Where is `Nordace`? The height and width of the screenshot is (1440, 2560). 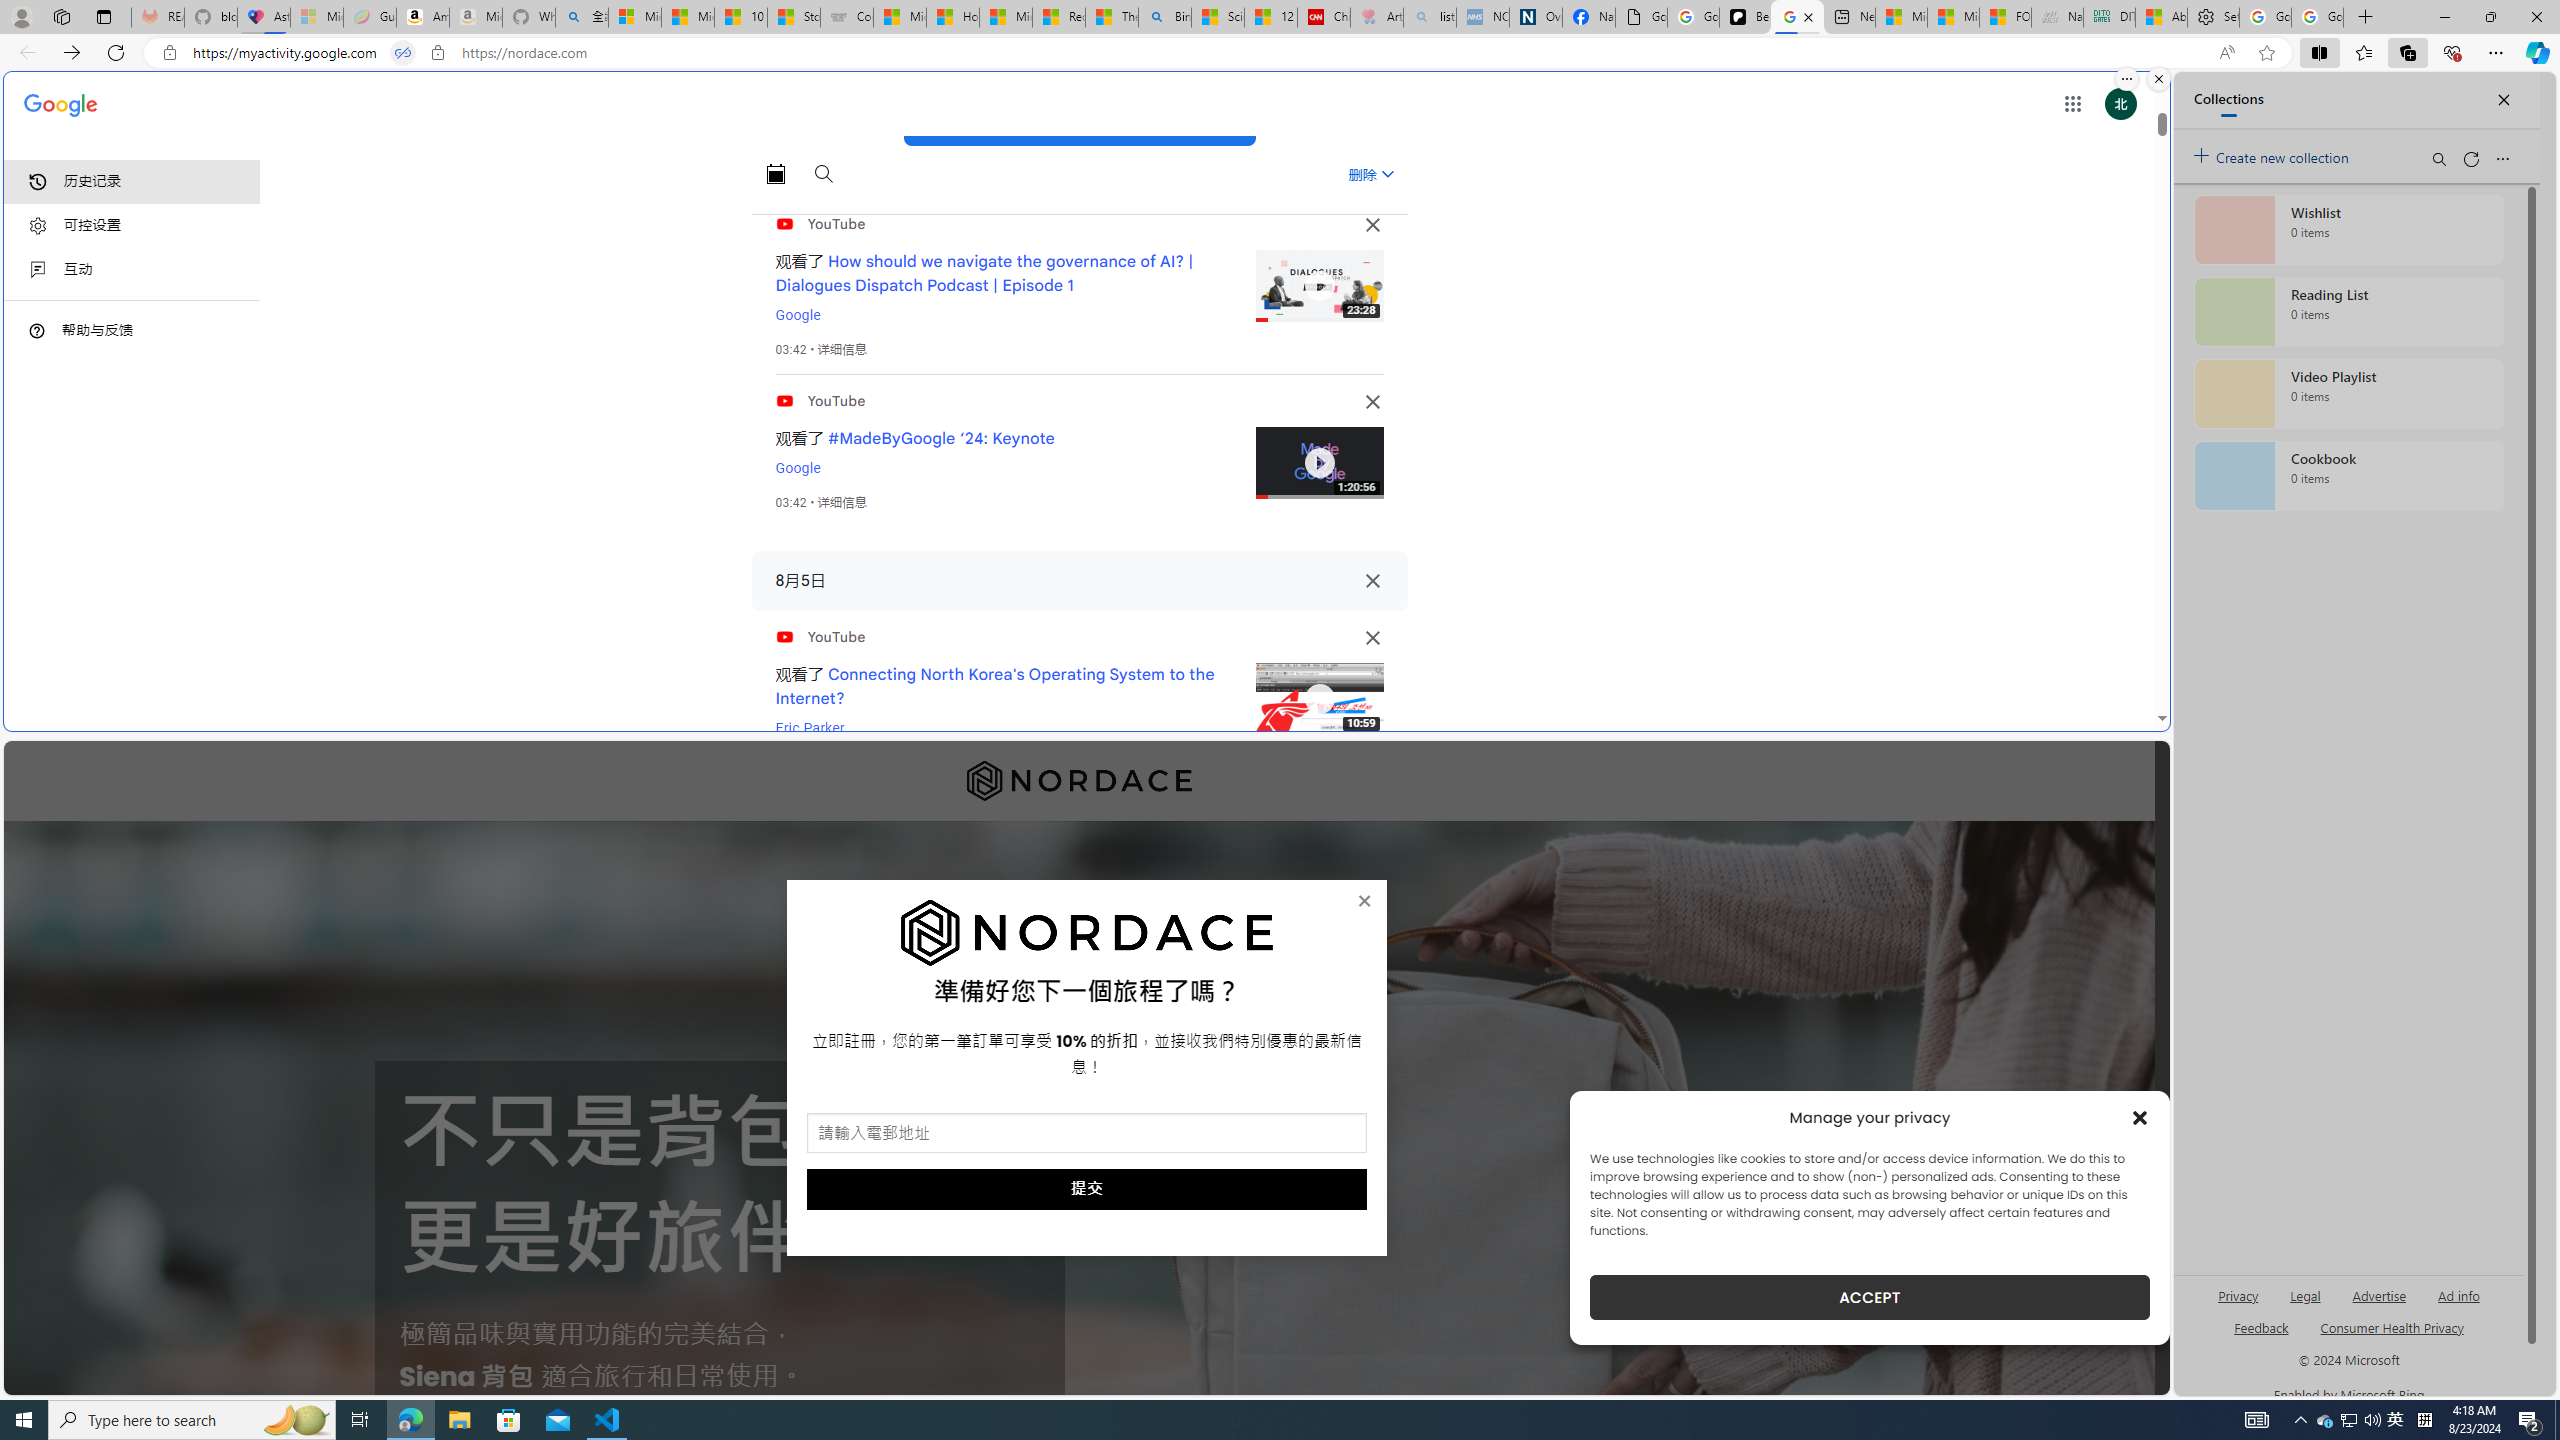
Nordace is located at coordinates (1078, 780).